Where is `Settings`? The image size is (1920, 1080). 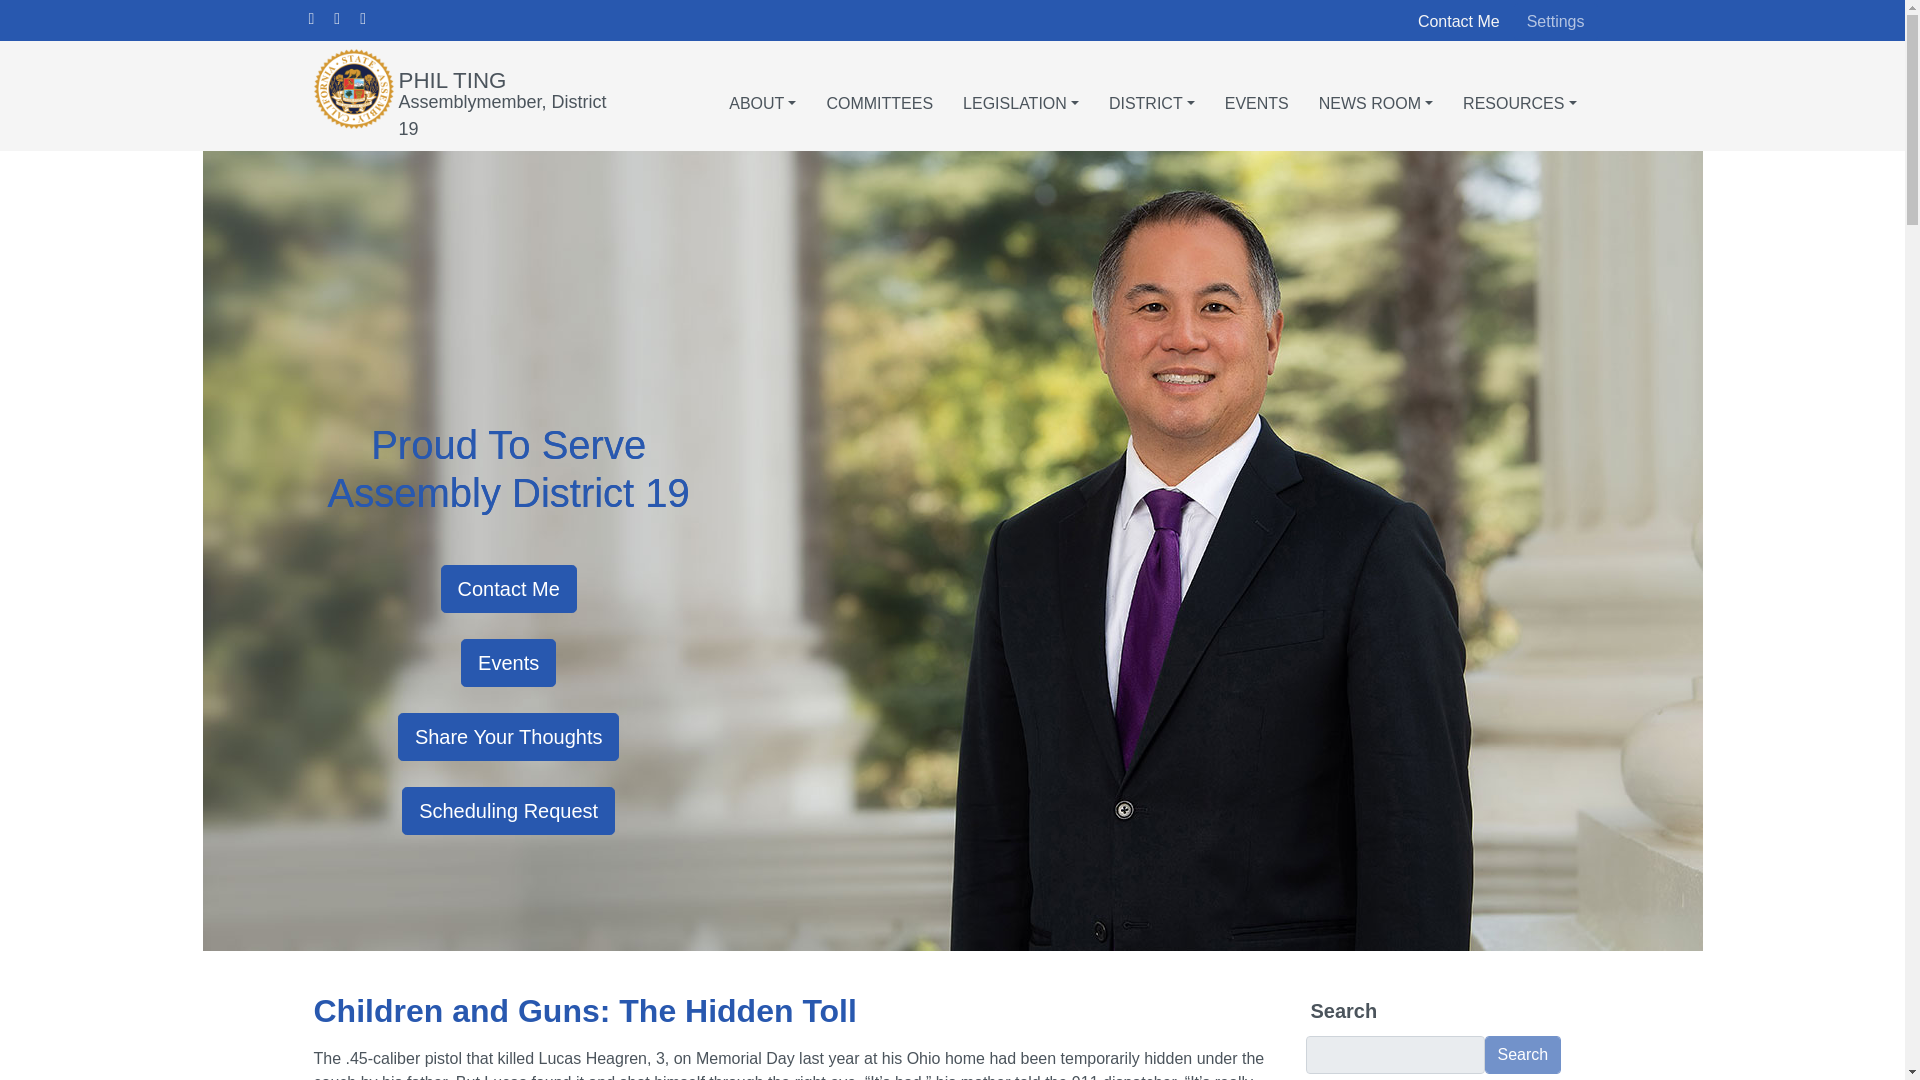 Settings is located at coordinates (1556, 22).